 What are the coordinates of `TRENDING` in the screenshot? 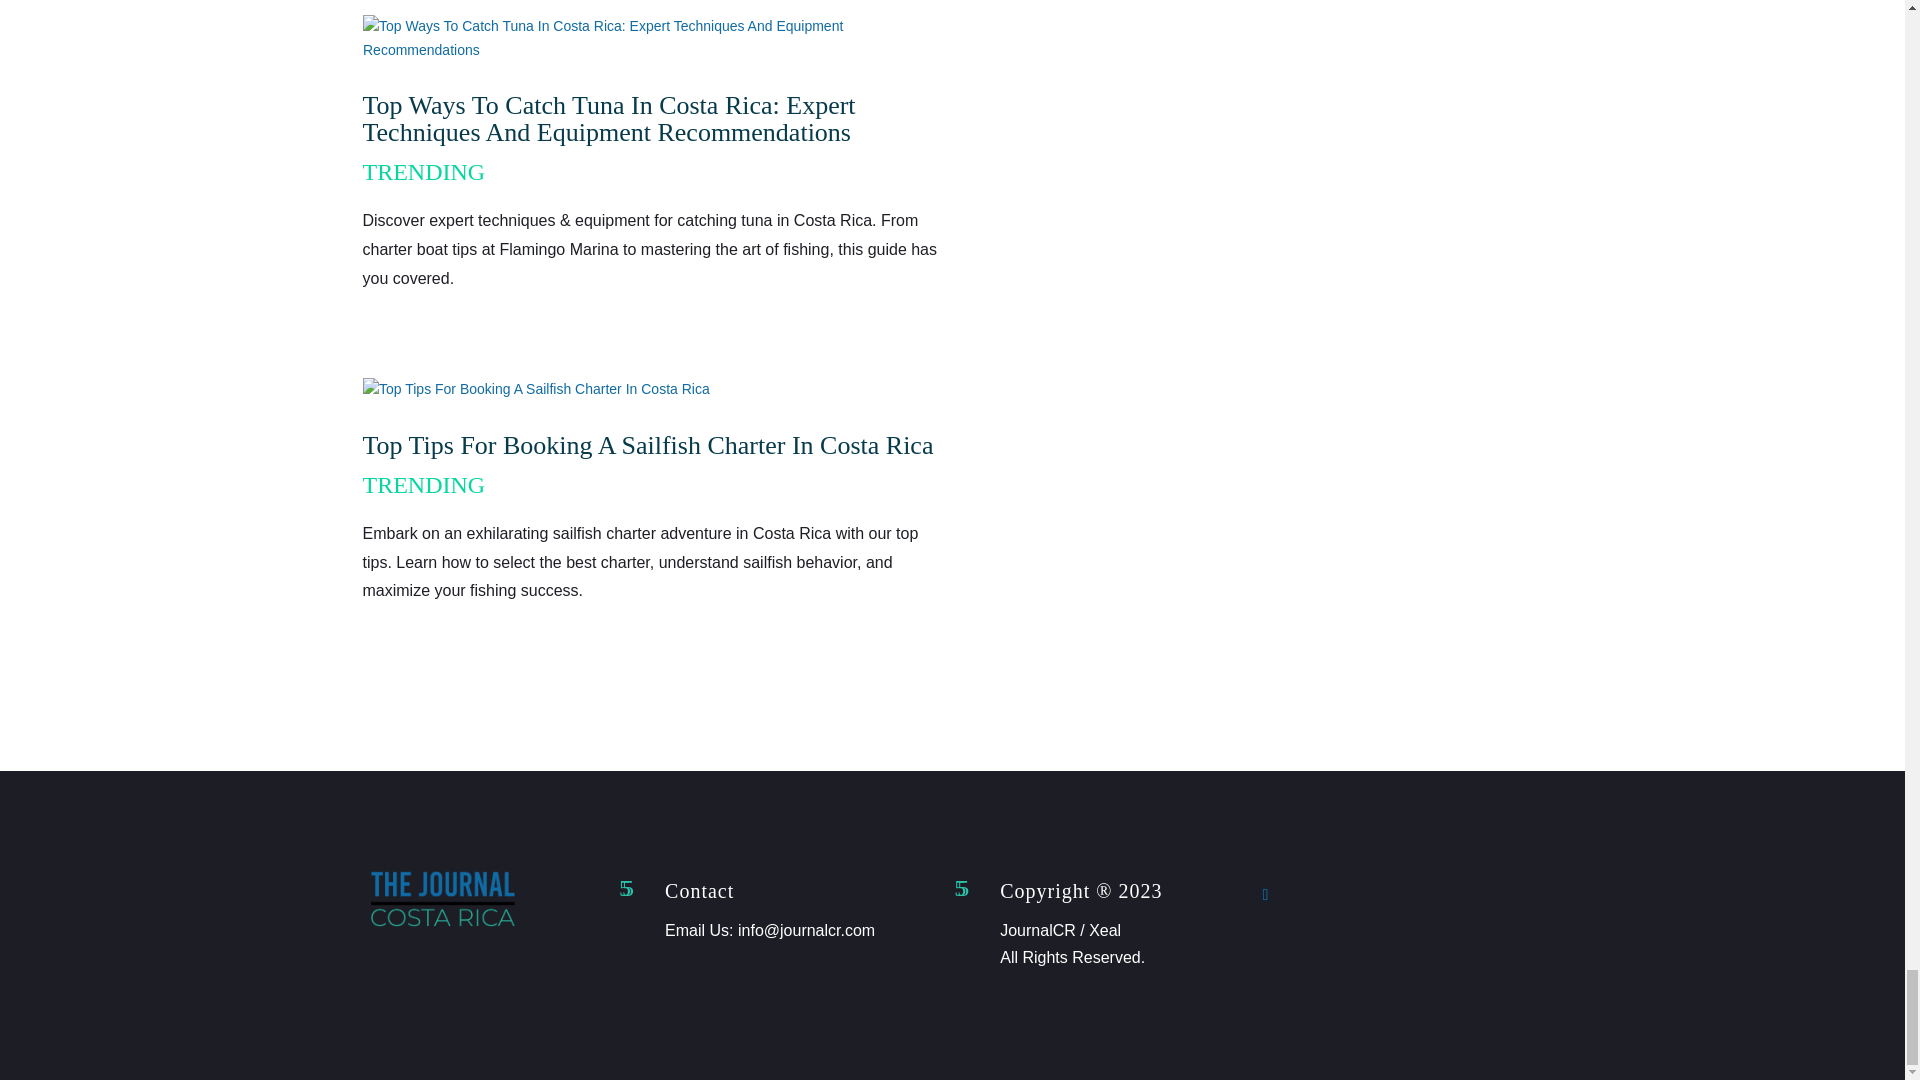 It's located at (424, 171).